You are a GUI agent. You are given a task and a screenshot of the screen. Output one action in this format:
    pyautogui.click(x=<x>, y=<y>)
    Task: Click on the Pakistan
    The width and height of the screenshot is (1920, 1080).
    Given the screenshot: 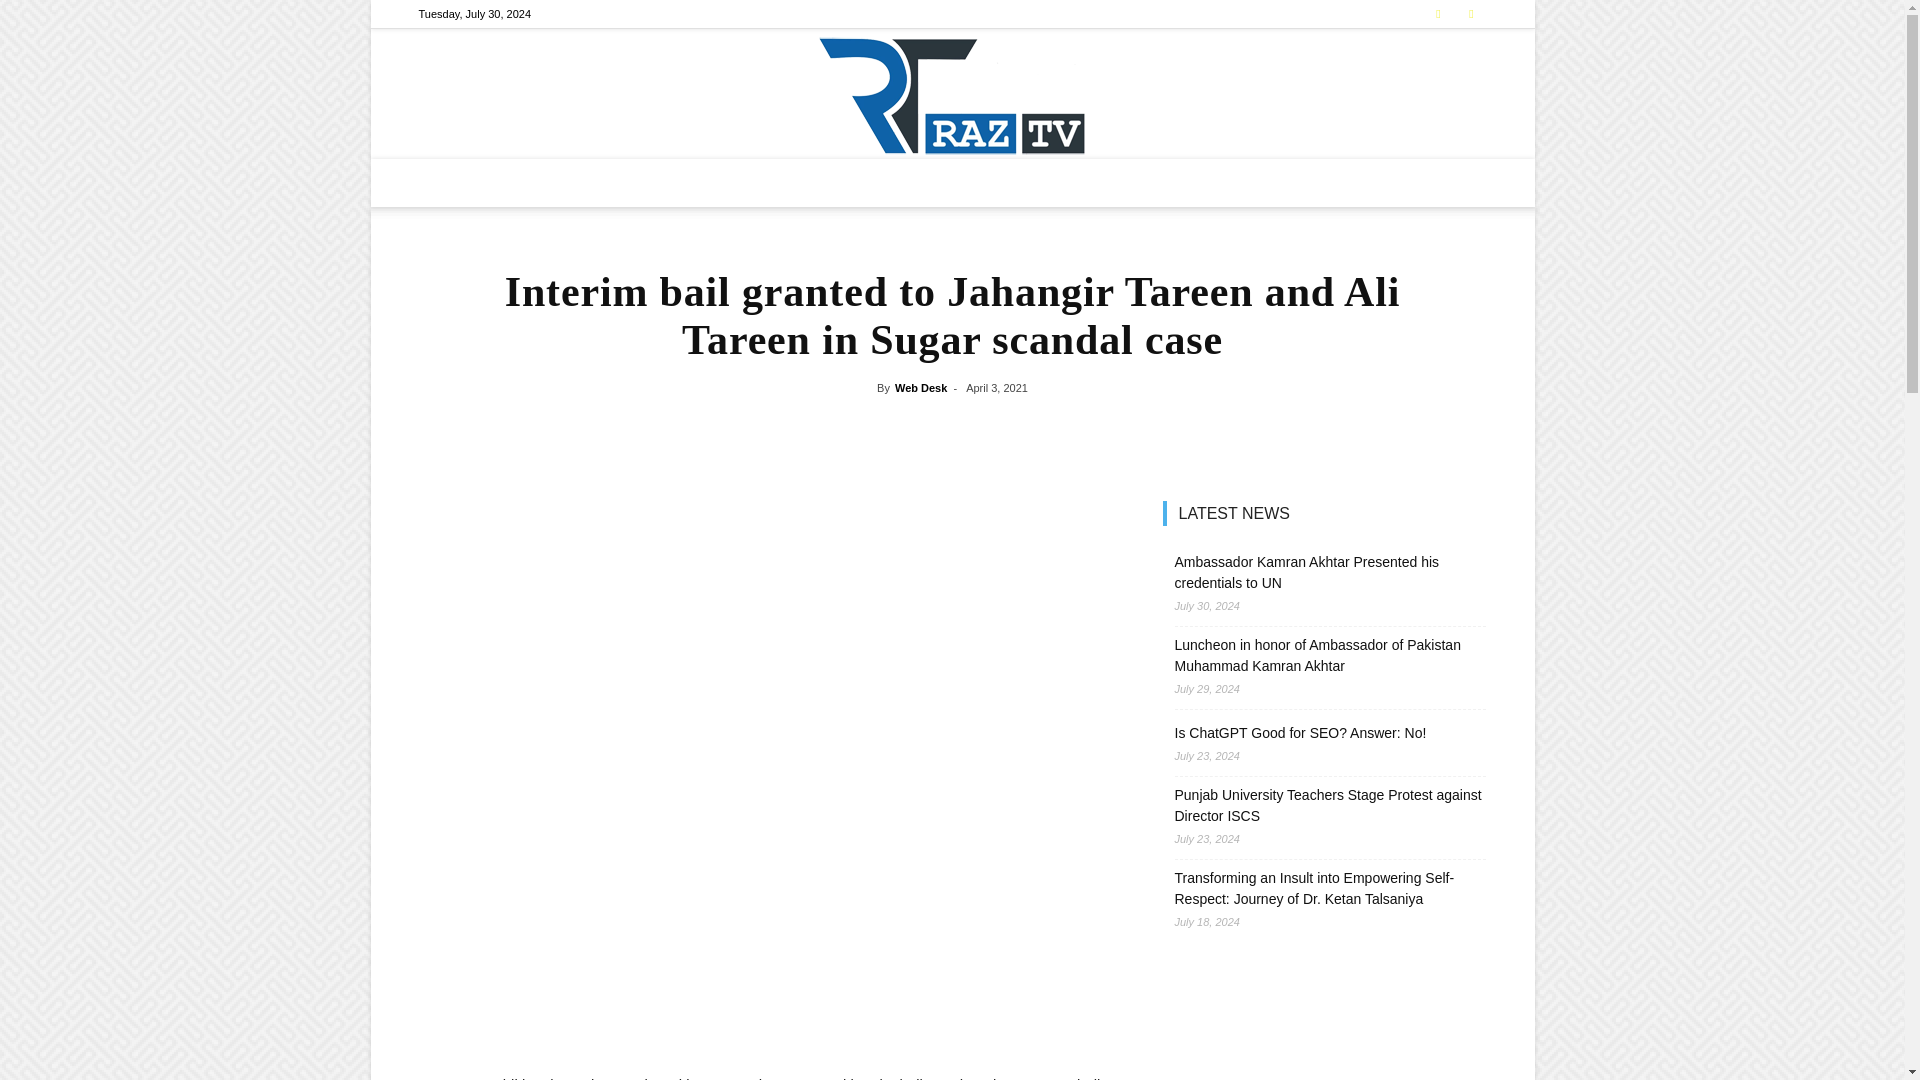 What is the action you would take?
    pyautogui.click(x=664, y=182)
    